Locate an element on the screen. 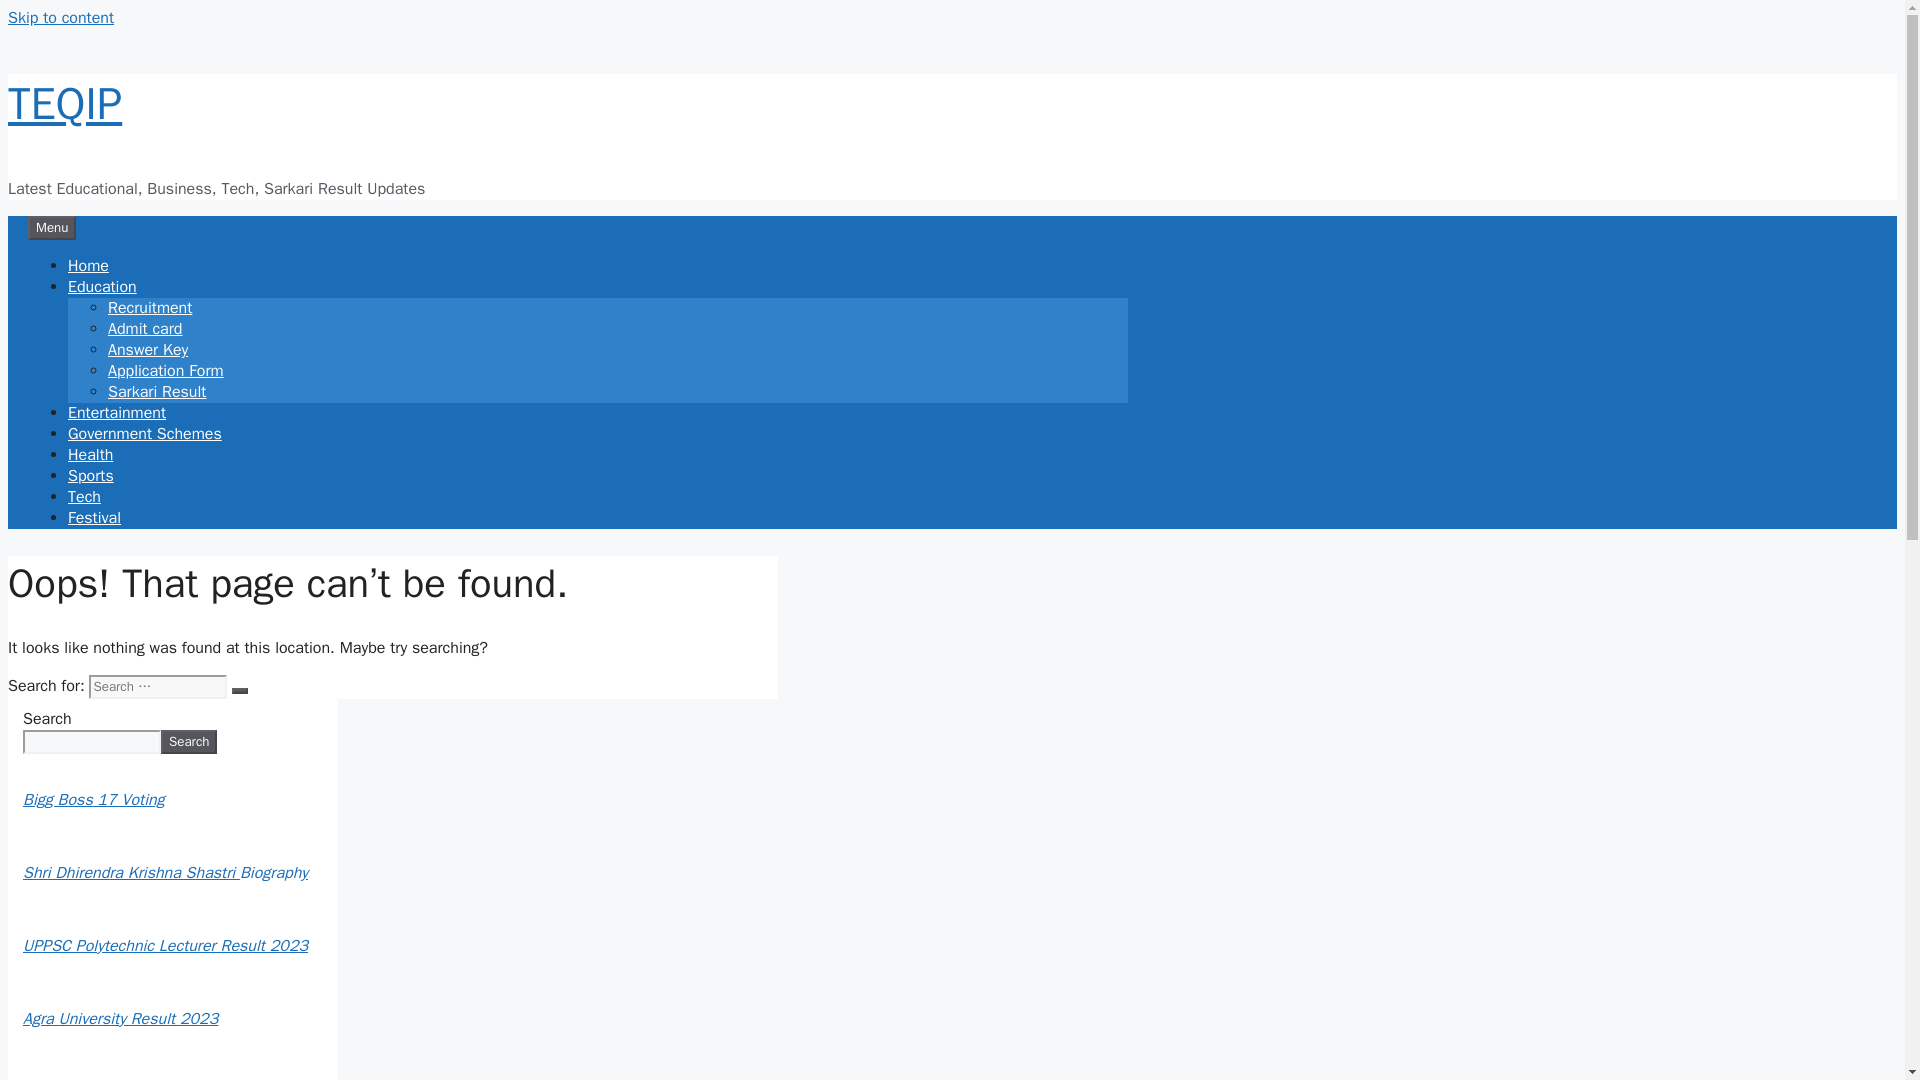 This screenshot has height=1080, width=1920. Festival is located at coordinates (94, 518).